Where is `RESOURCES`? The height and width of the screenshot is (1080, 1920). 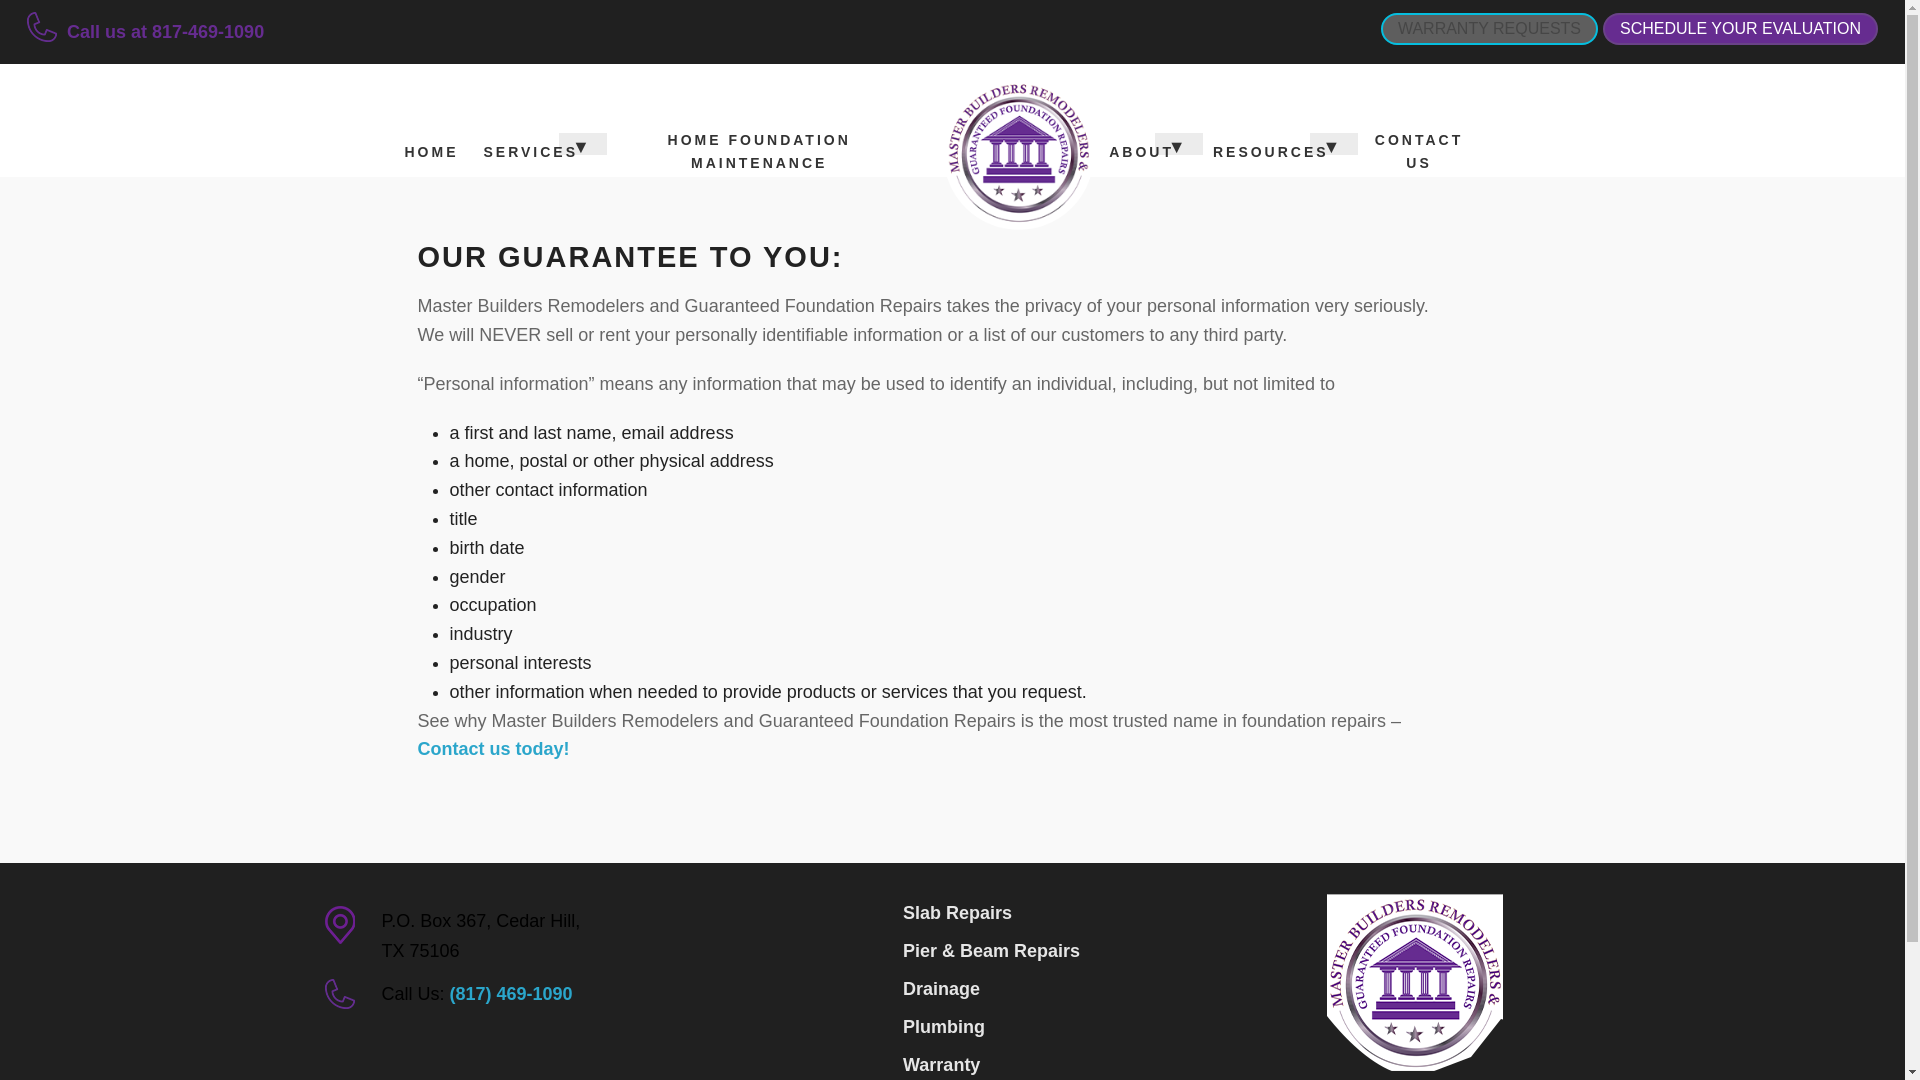 RESOURCES is located at coordinates (1271, 152).